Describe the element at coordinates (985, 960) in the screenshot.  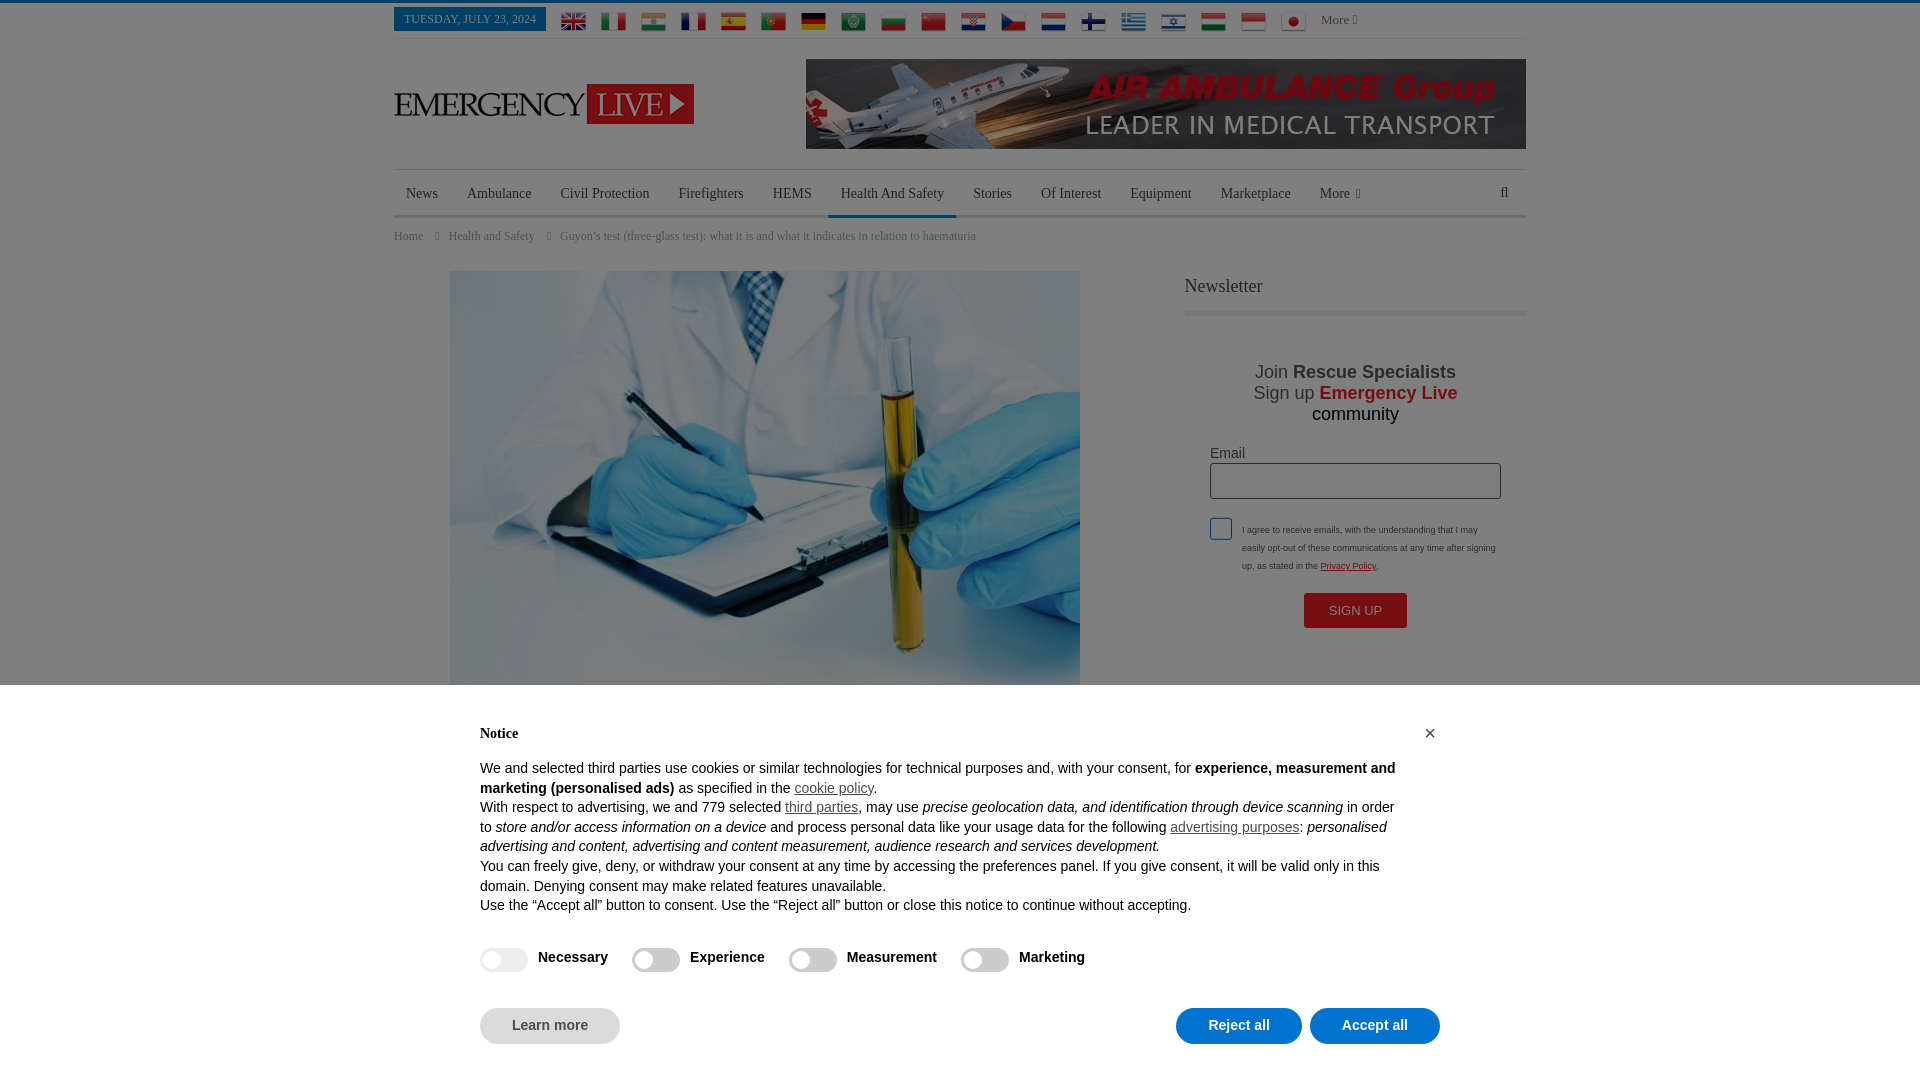
I see `false` at that location.